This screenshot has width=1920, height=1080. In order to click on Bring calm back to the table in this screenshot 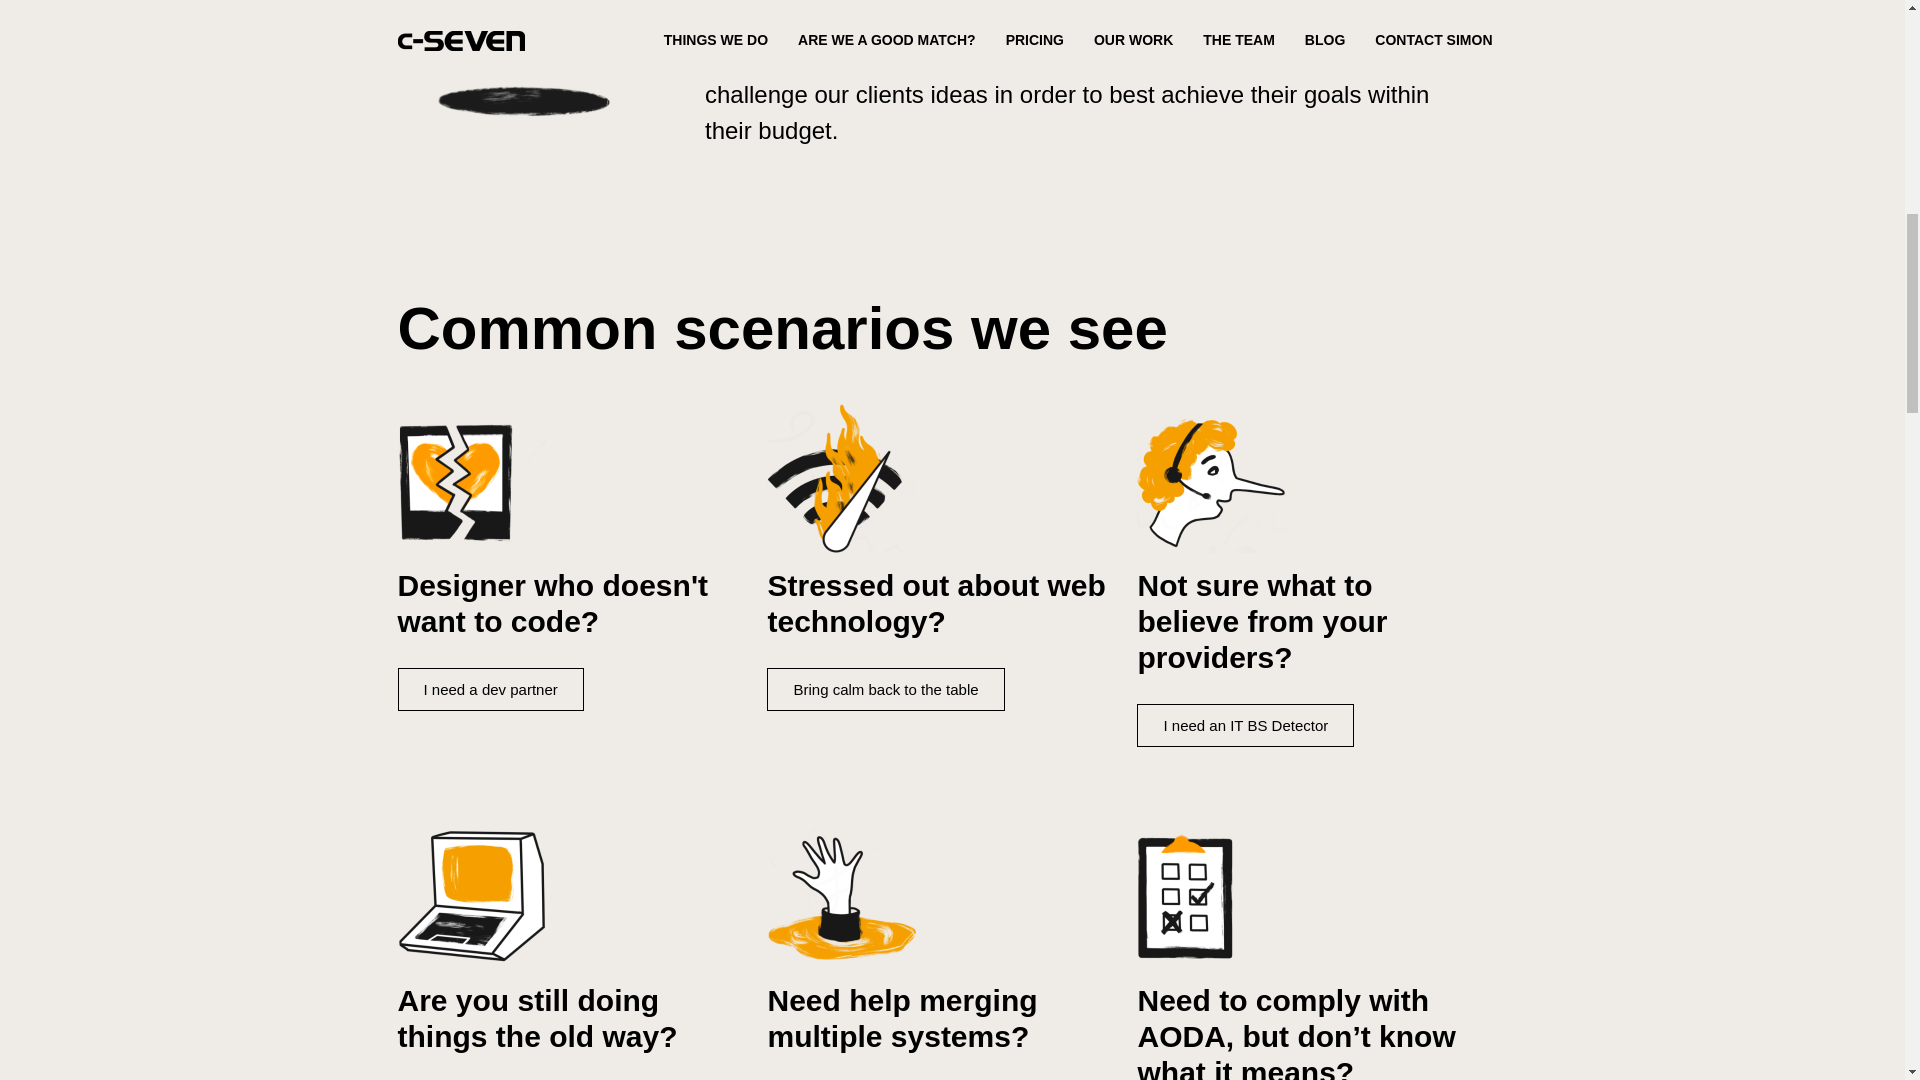, I will do `click(885, 689)`.